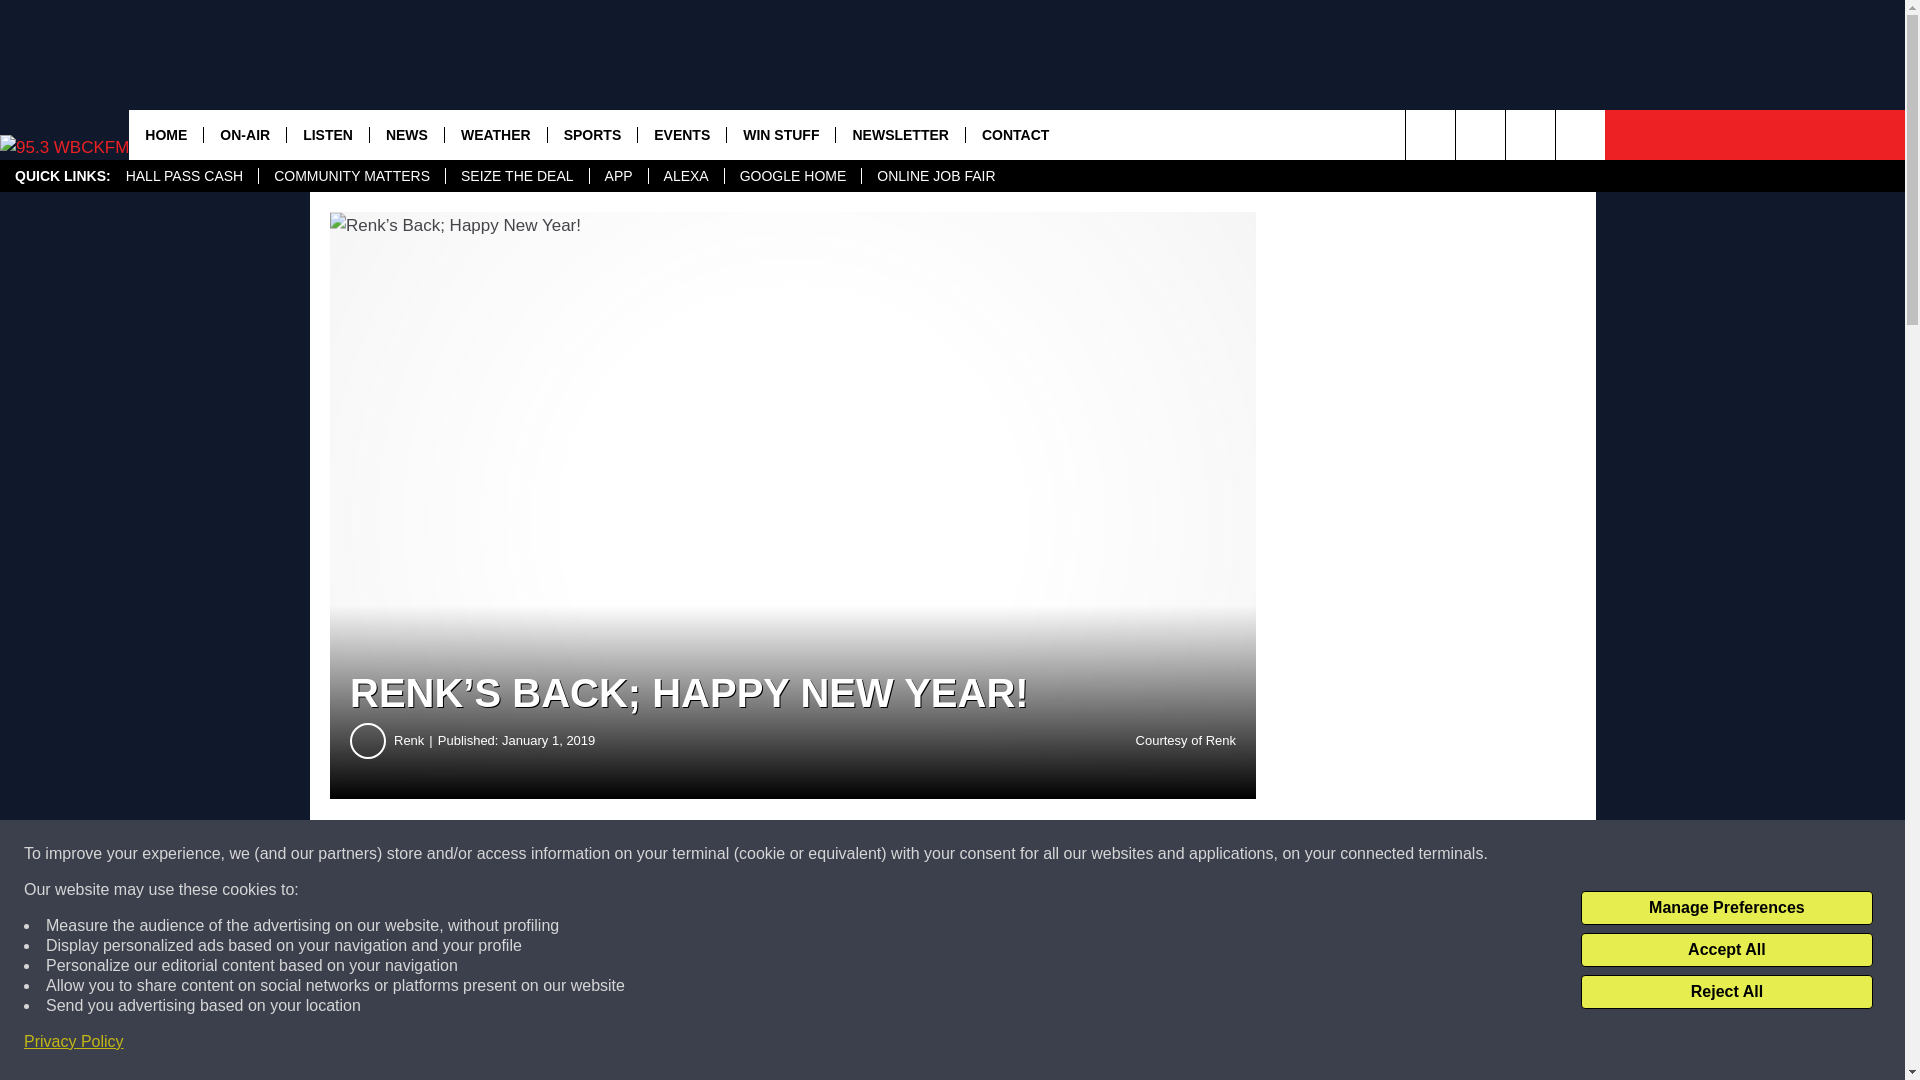 The image size is (1920, 1080). Describe the element at coordinates (244, 134) in the screenshot. I see `ON-AIR` at that location.